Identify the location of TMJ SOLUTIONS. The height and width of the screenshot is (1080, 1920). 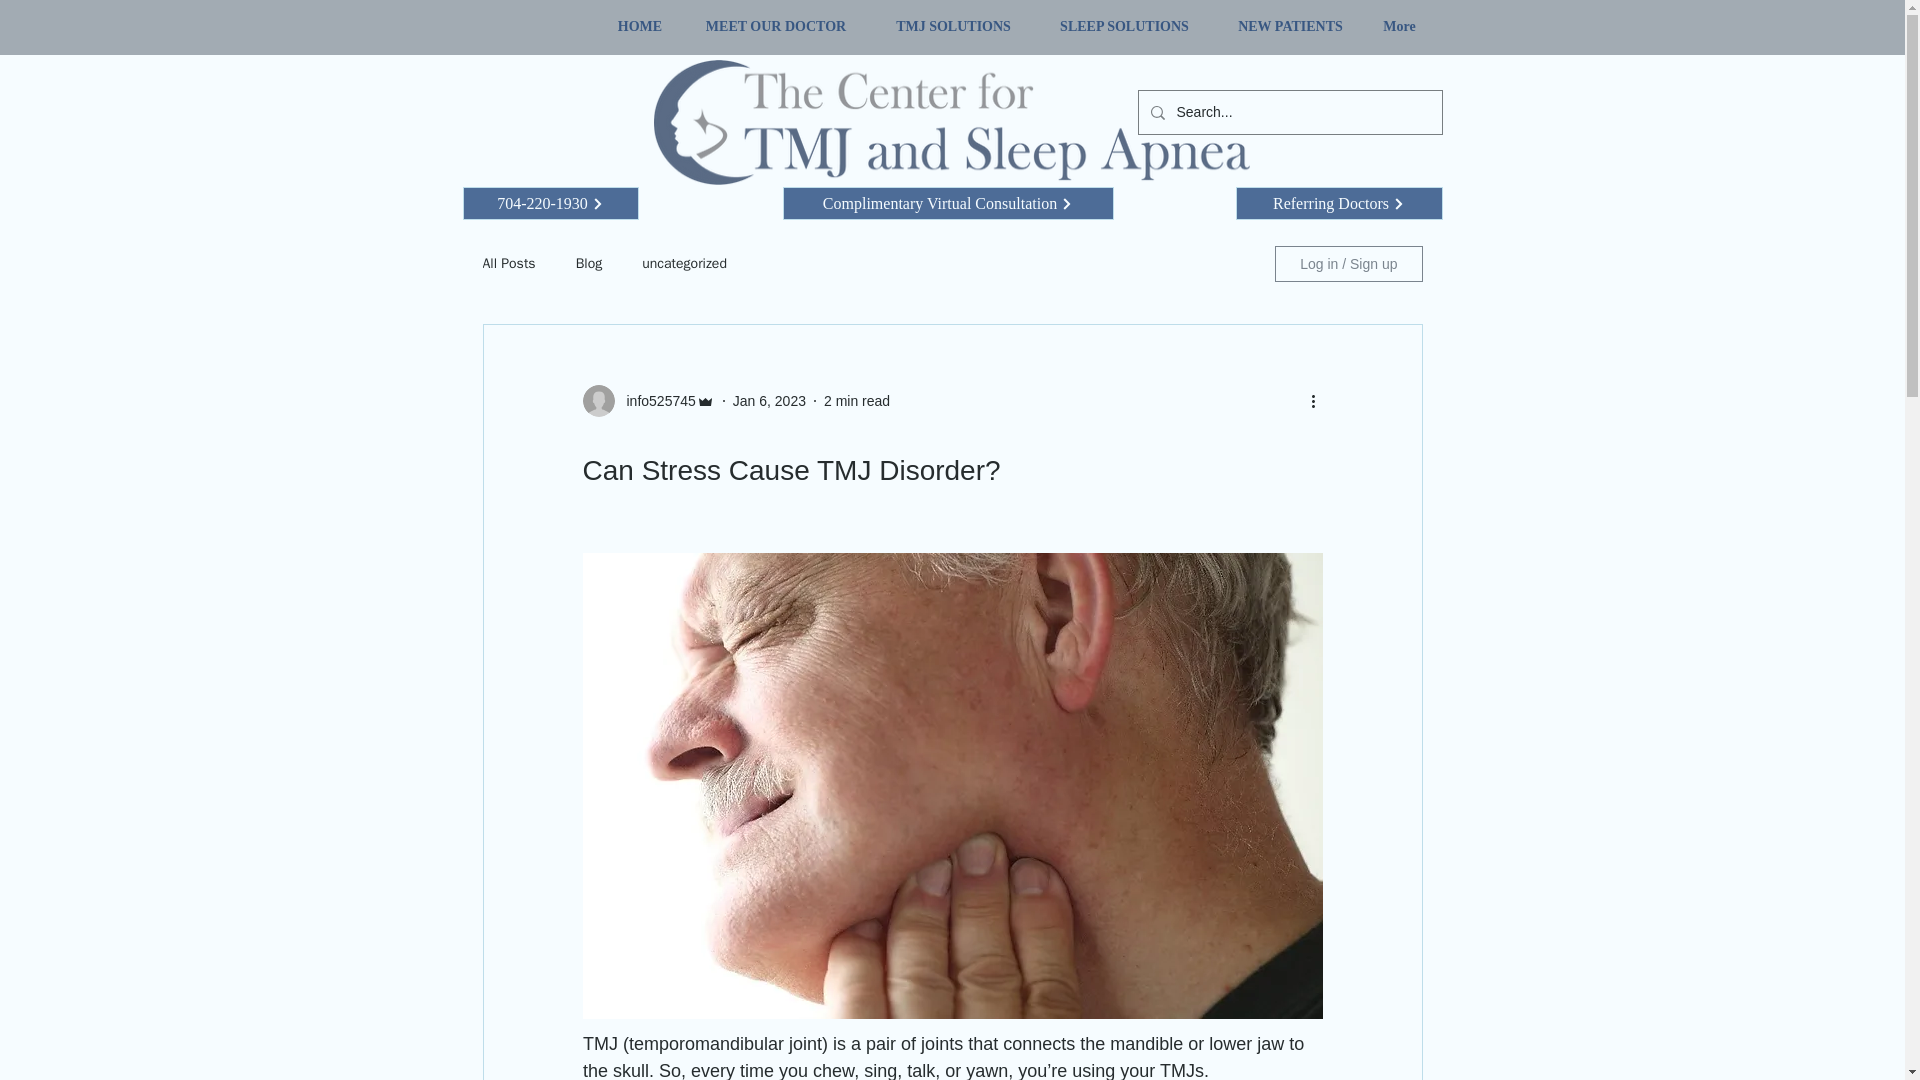
(952, 26).